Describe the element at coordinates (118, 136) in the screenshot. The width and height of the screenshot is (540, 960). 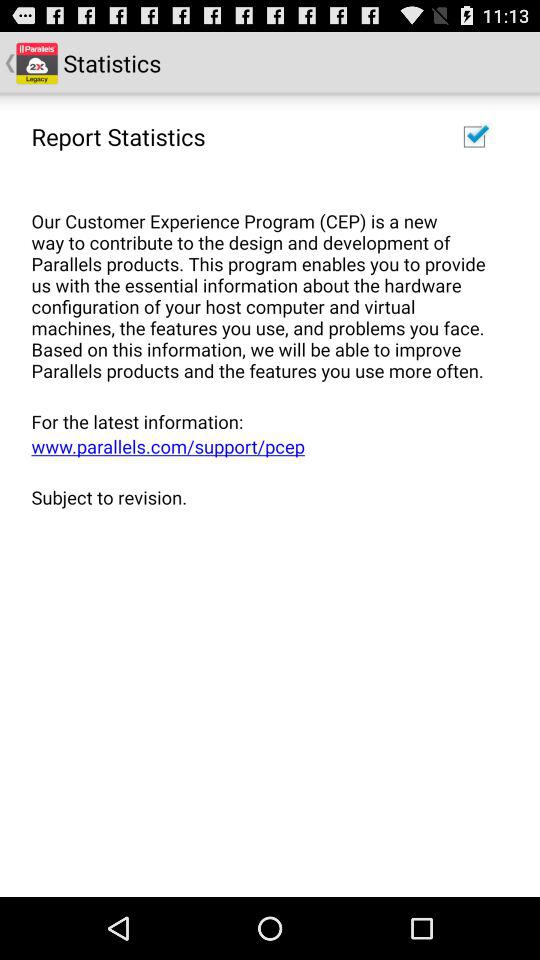
I see `flip to the report statistics item` at that location.